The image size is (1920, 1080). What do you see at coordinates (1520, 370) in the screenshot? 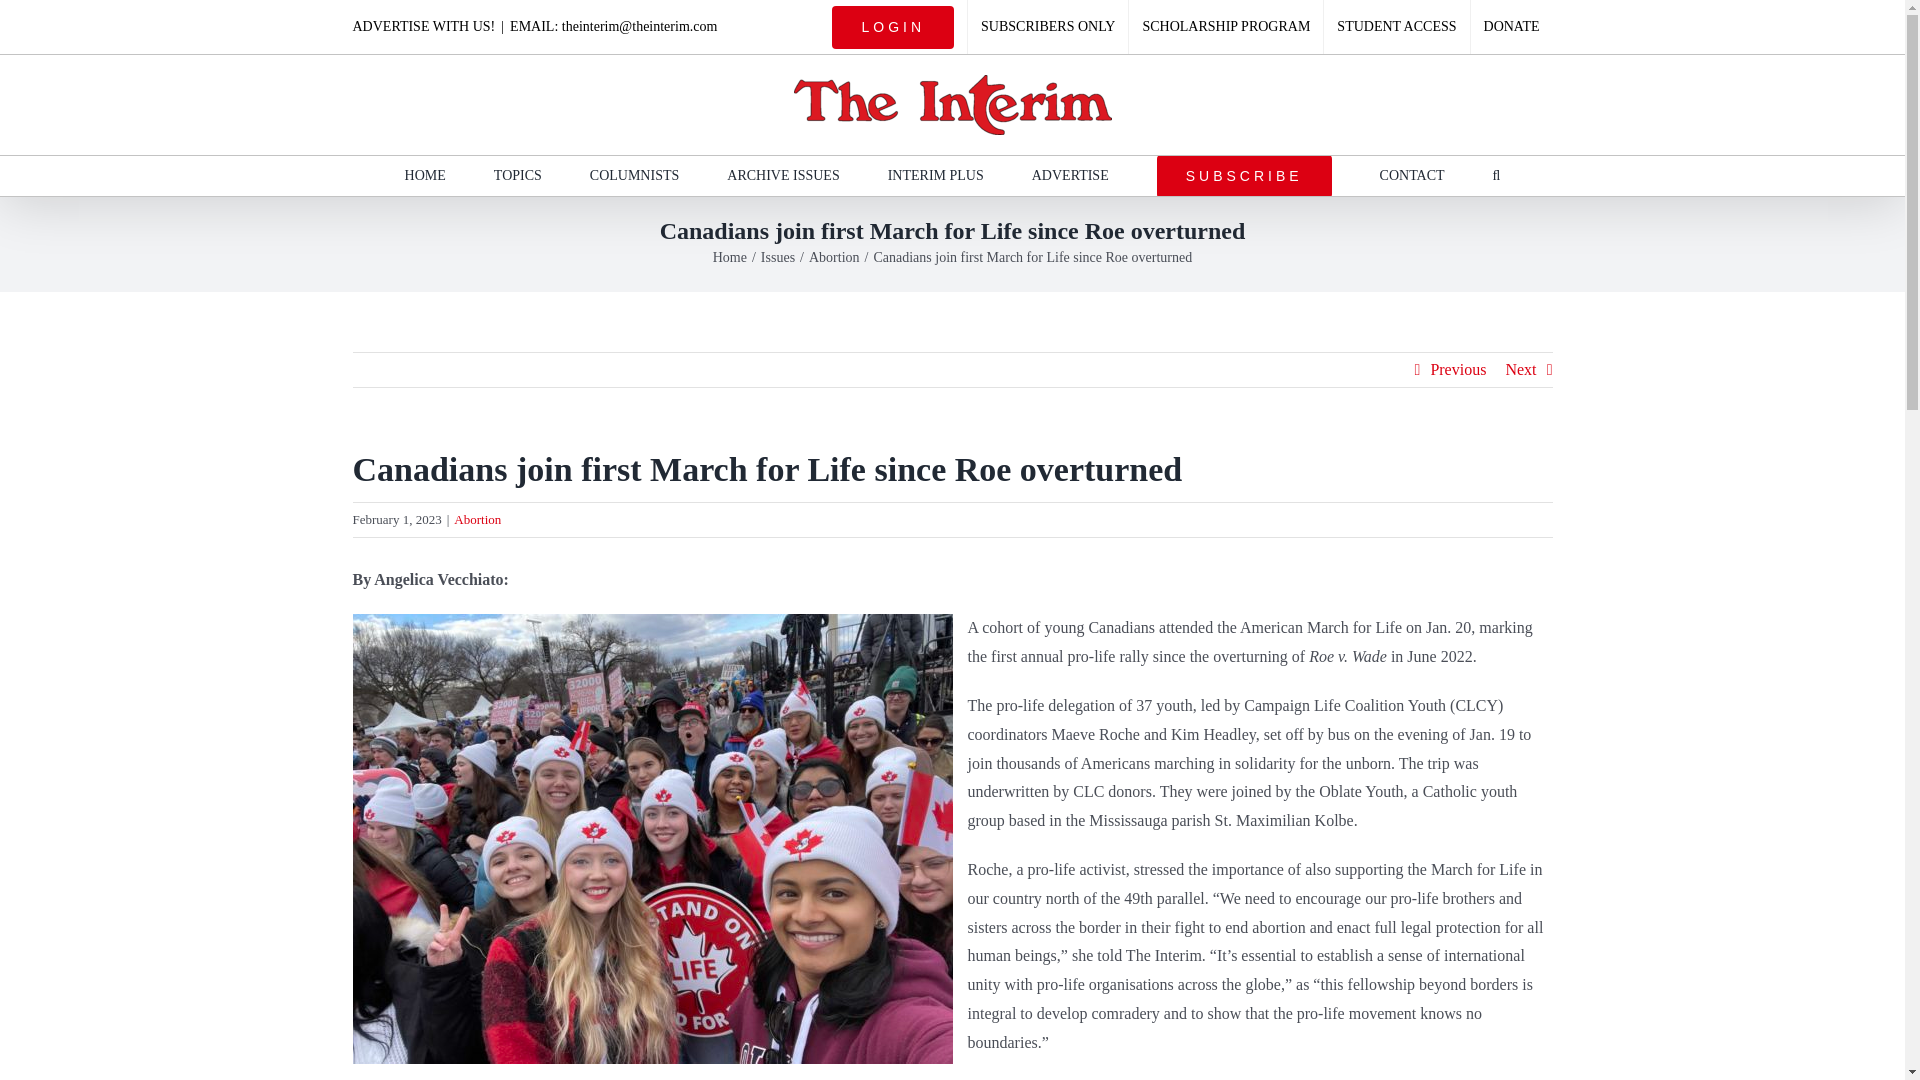
I see `Next` at bounding box center [1520, 370].